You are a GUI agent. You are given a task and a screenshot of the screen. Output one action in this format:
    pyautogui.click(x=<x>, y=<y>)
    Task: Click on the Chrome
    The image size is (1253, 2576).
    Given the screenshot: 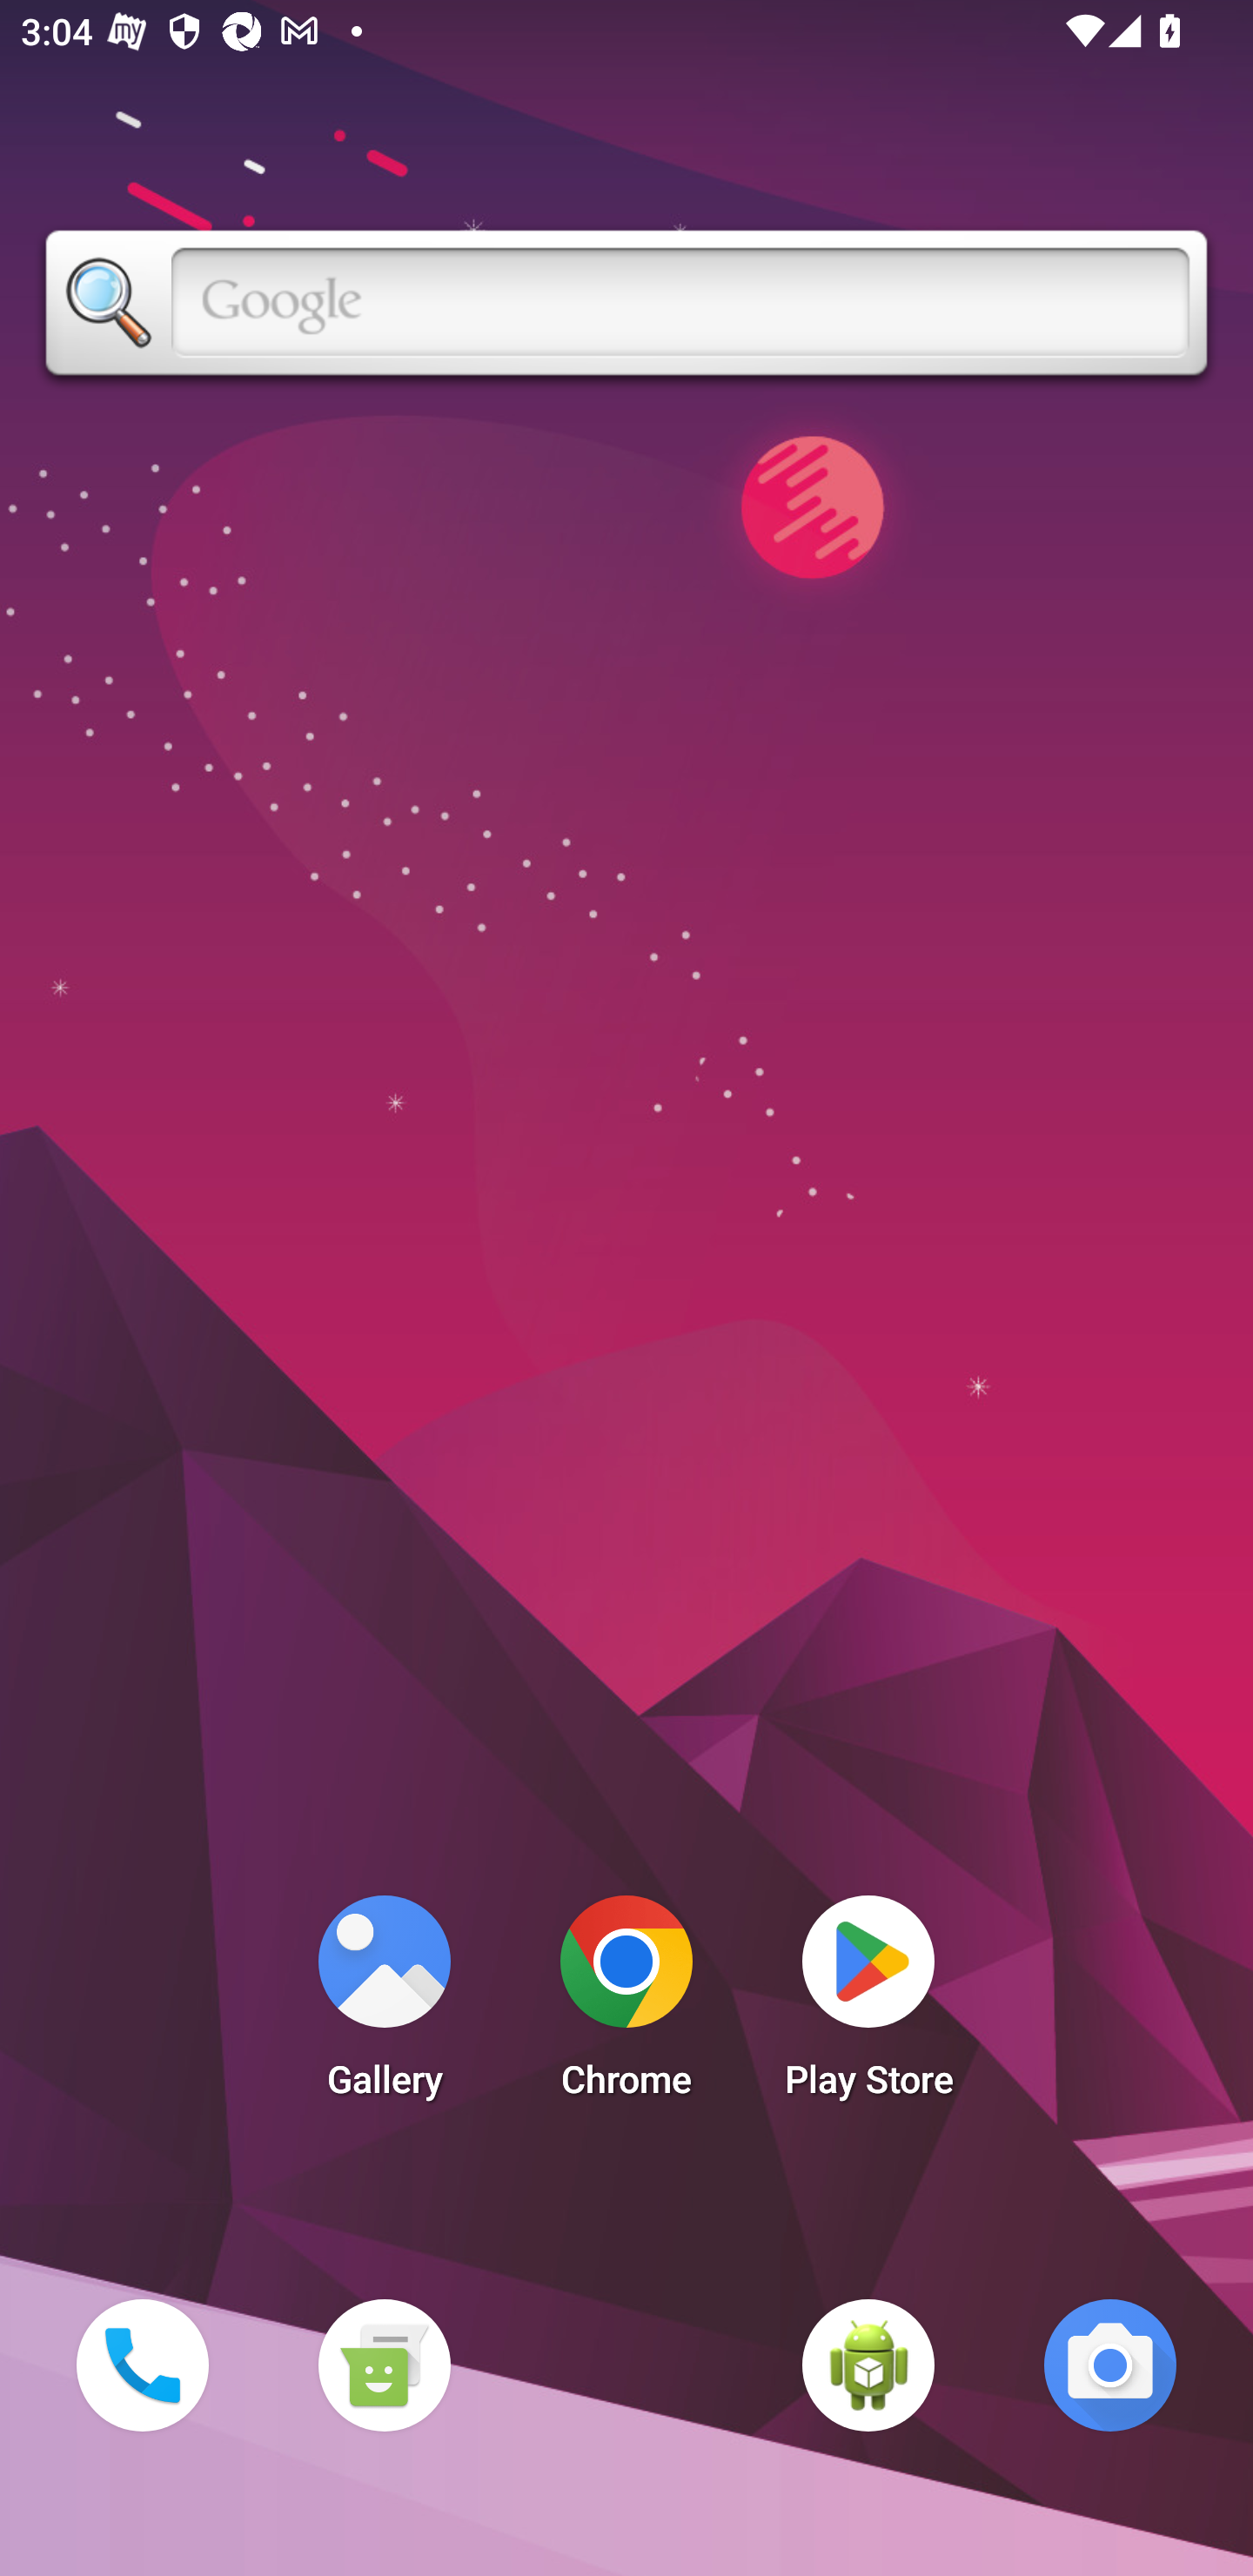 What is the action you would take?
    pyautogui.click(x=626, y=2005)
    